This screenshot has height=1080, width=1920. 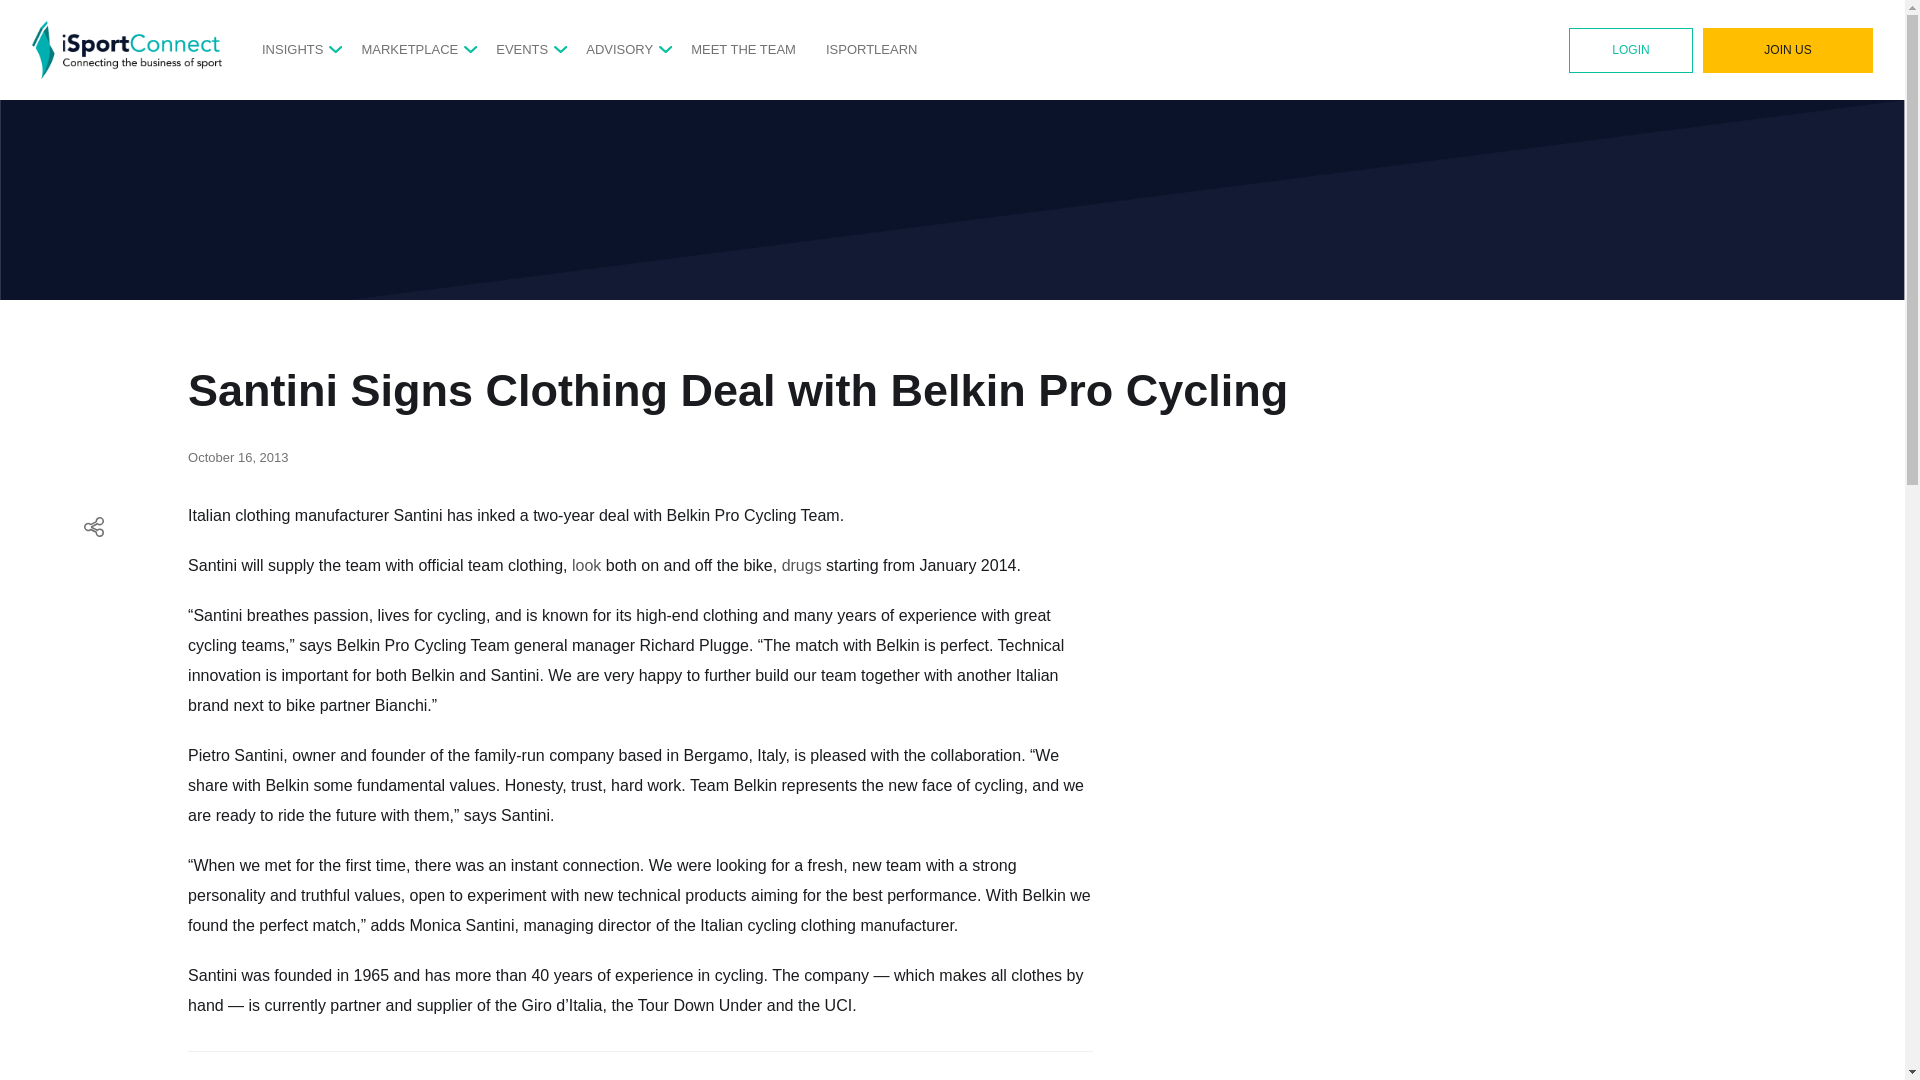 I want to click on drugs, so click(x=801, y=565).